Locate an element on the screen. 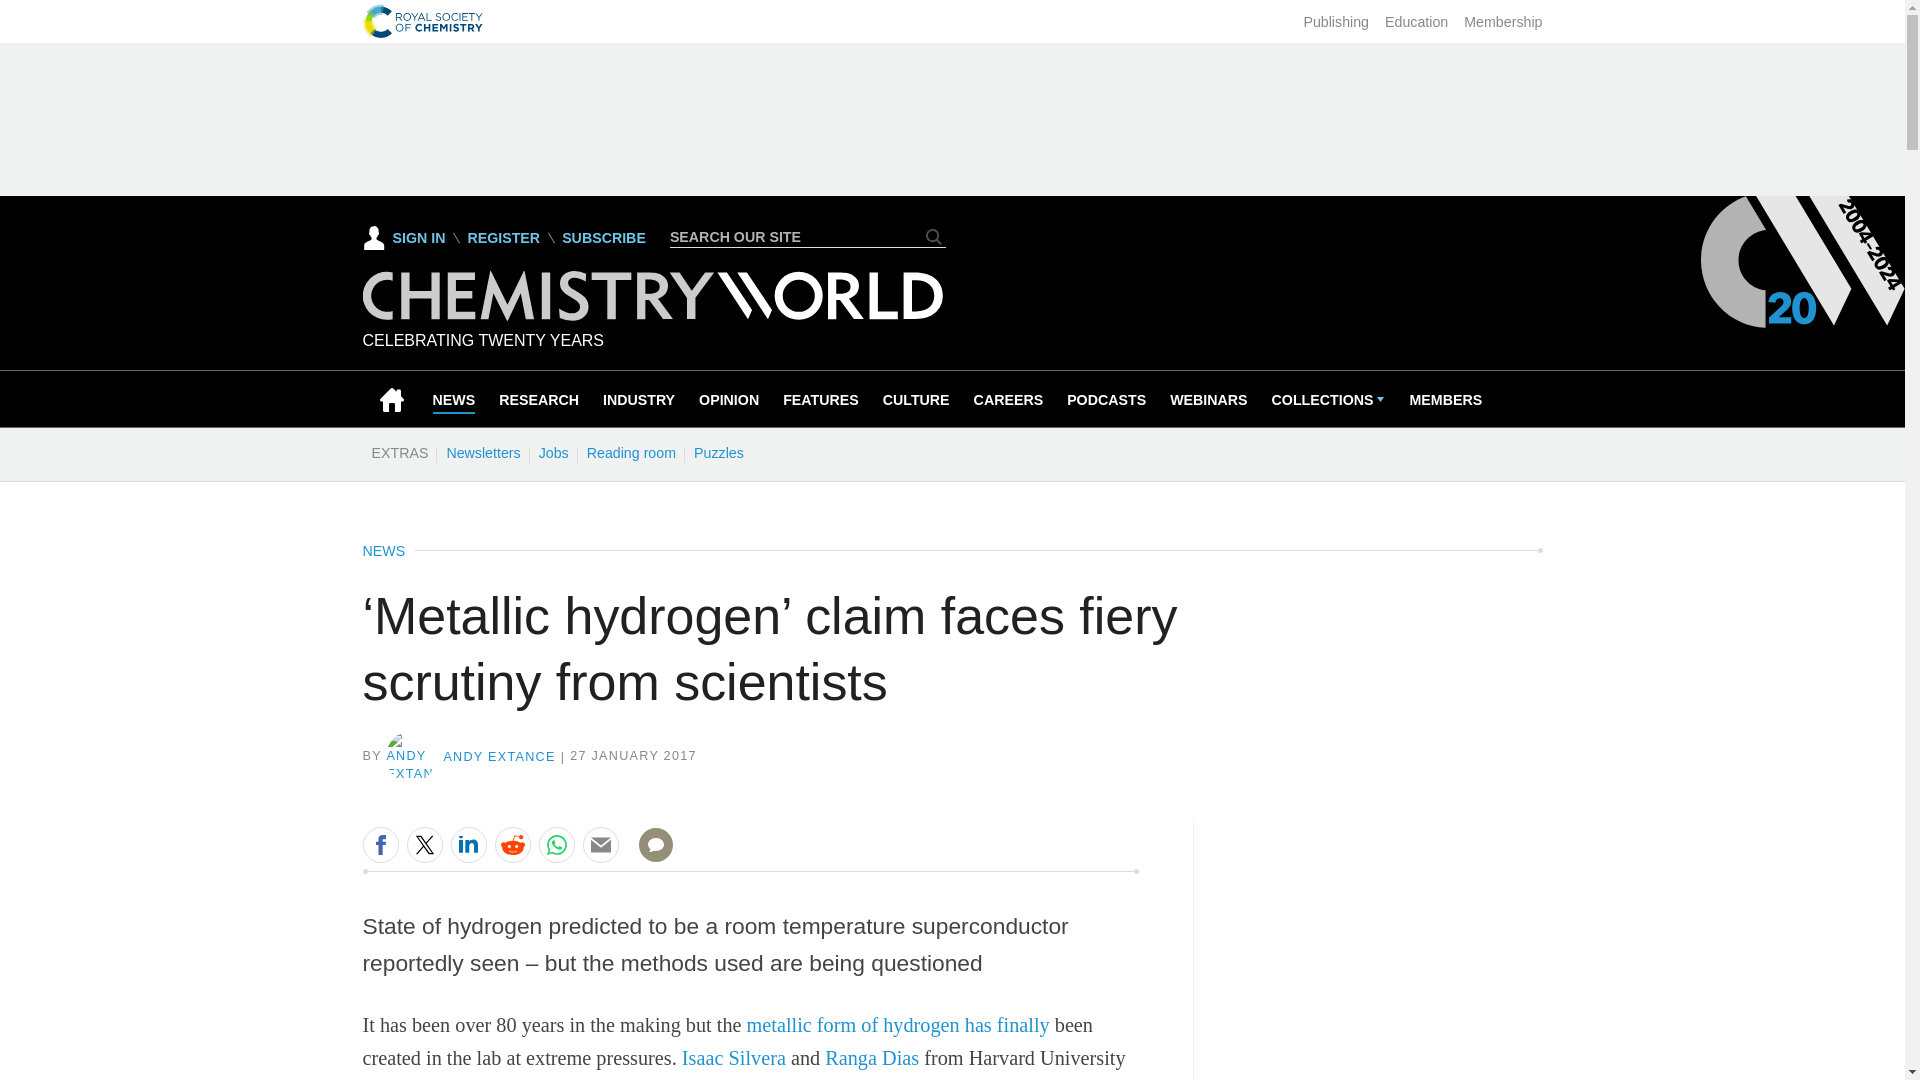 This screenshot has width=1920, height=1080. Share this by email is located at coordinates (600, 844).